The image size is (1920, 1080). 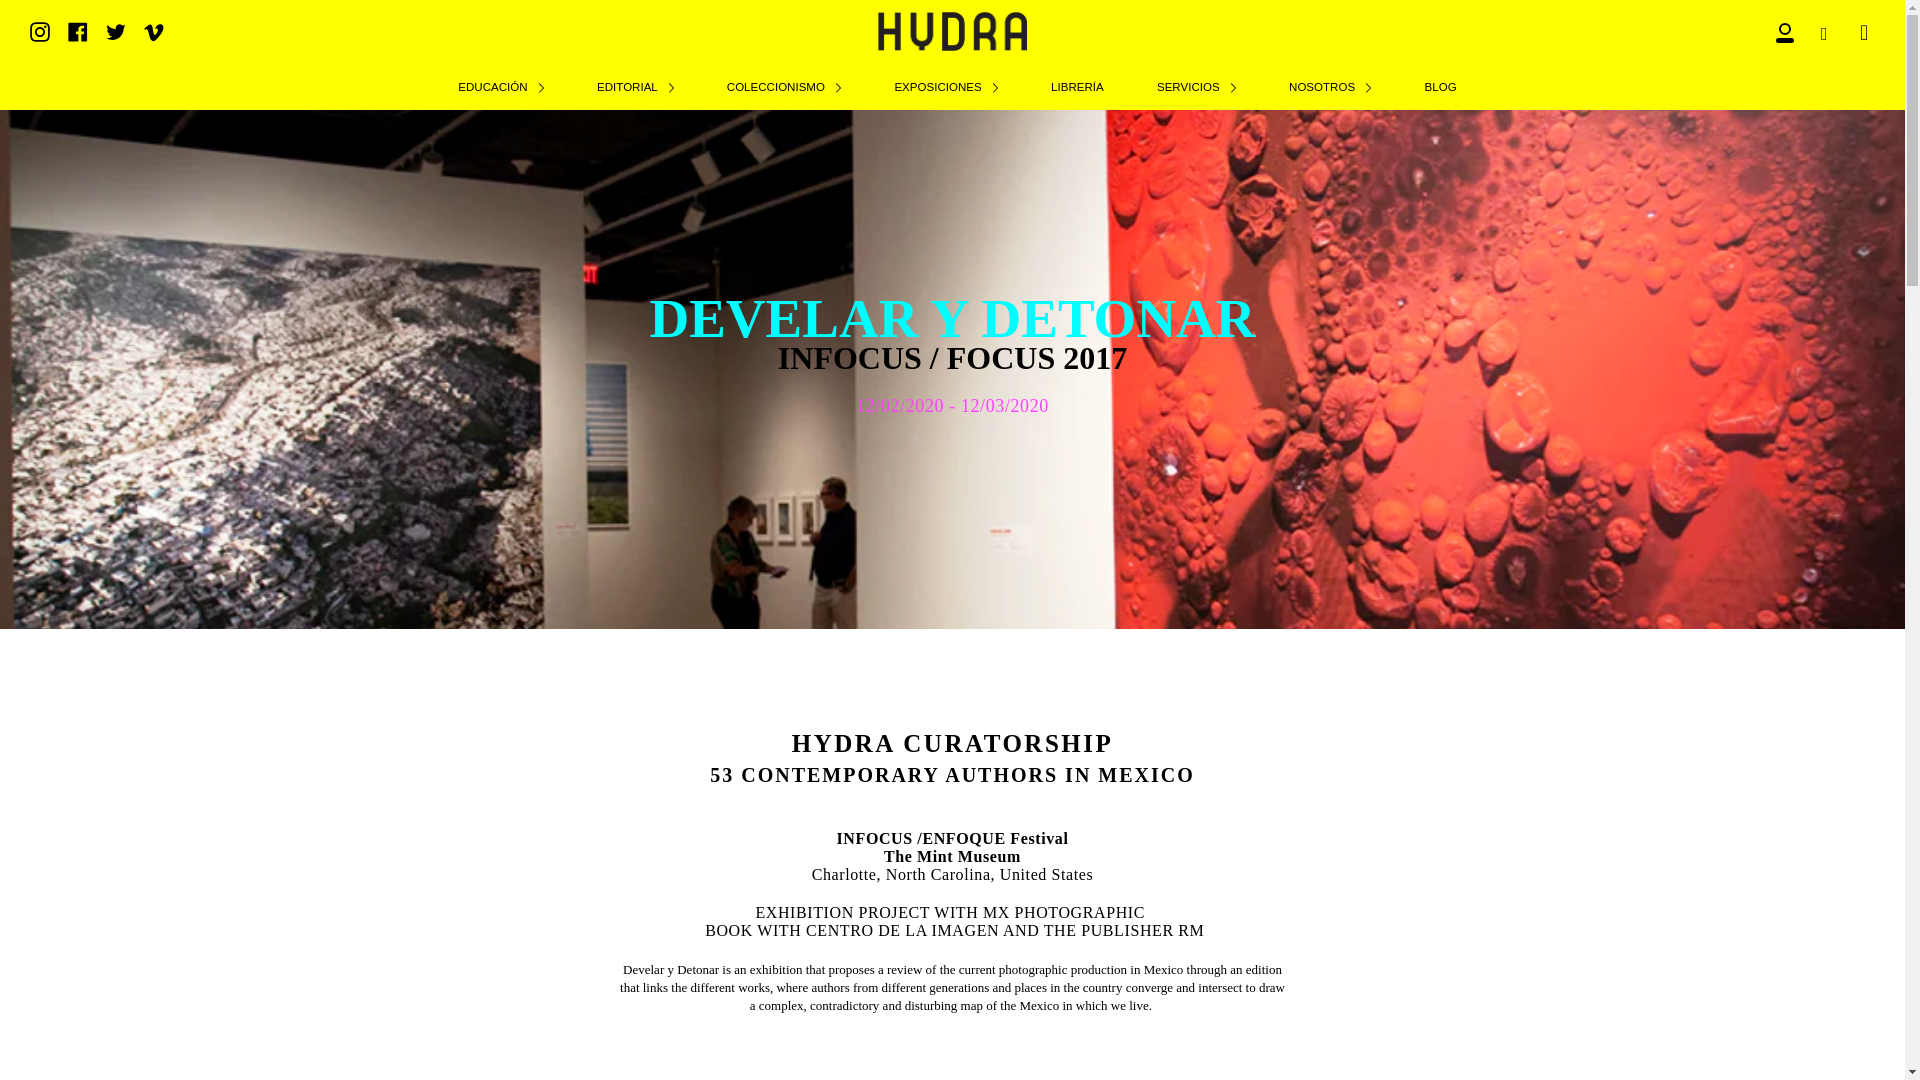 What do you see at coordinates (635, 86) in the screenshot?
I see `EDITORIAL` at bounding box center [635, 86].